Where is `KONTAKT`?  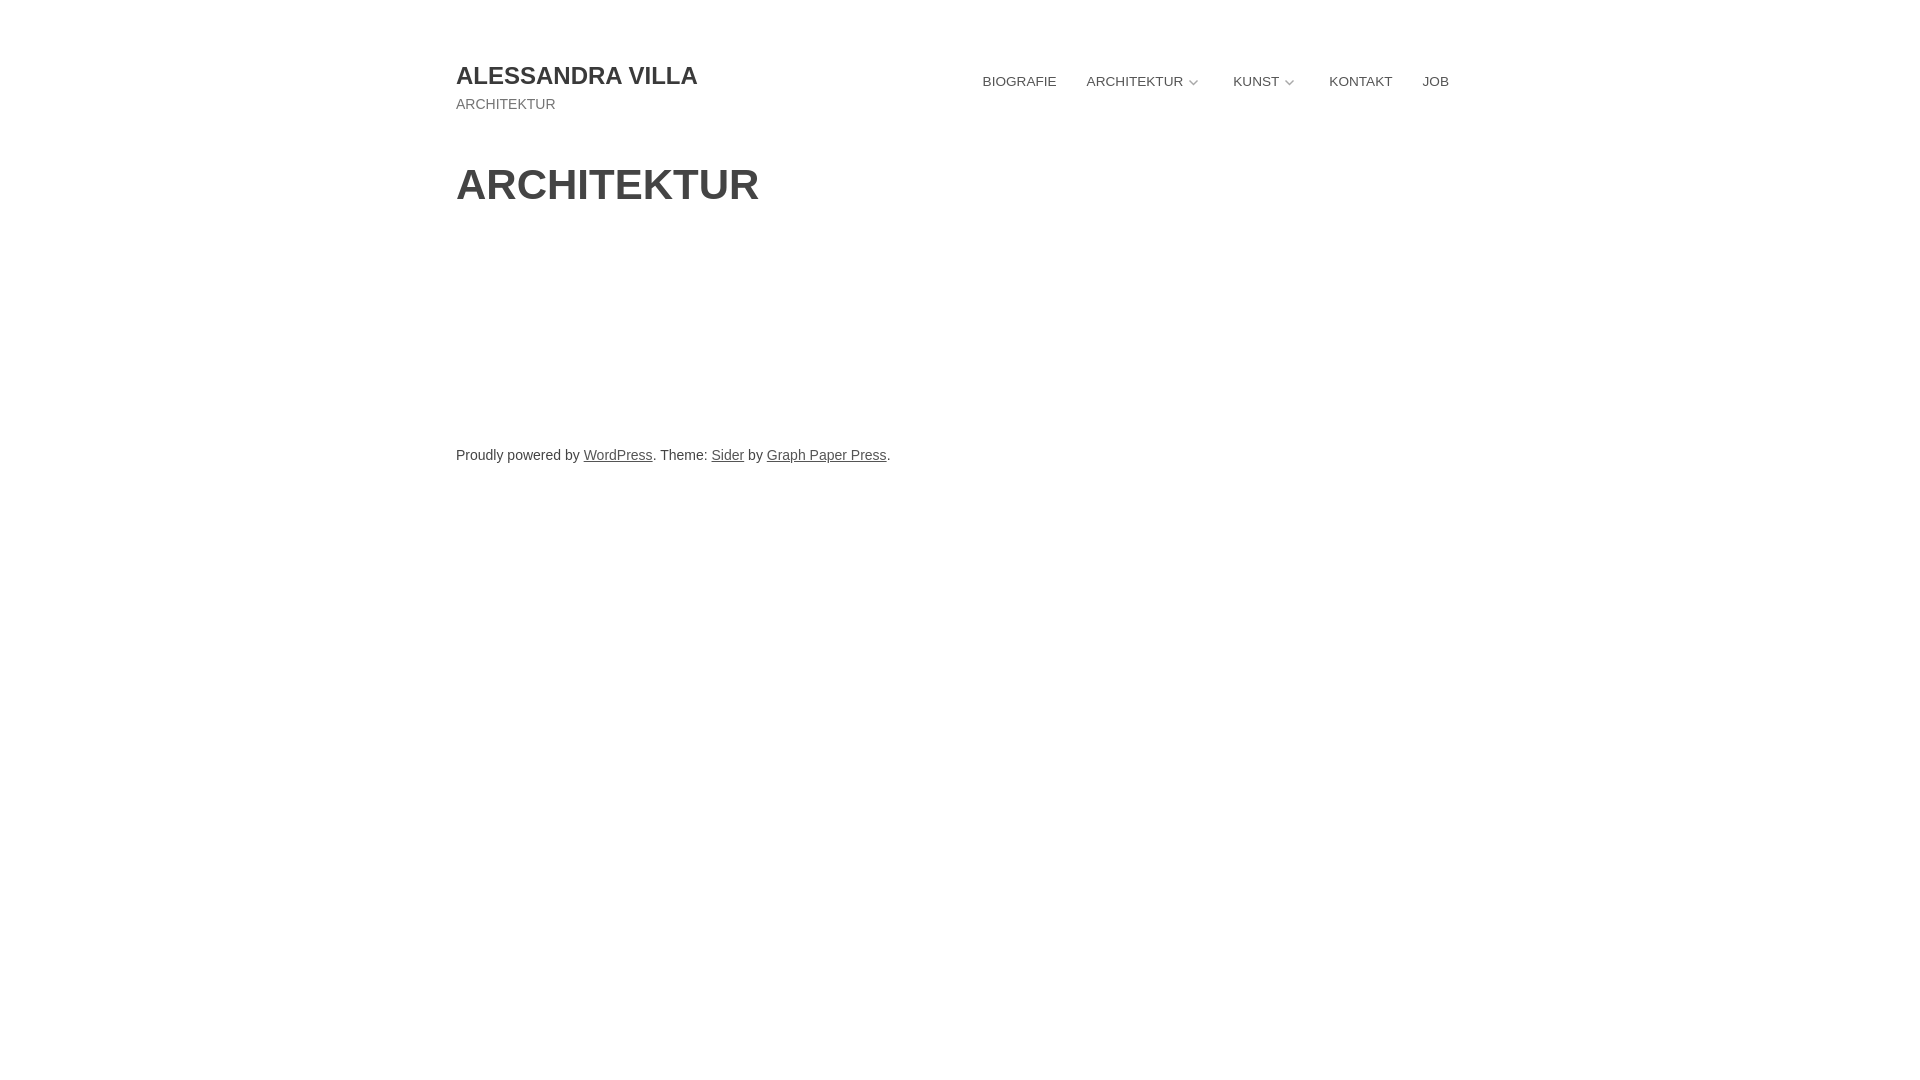
KONTAKT is located at coordinates (1360, 82).